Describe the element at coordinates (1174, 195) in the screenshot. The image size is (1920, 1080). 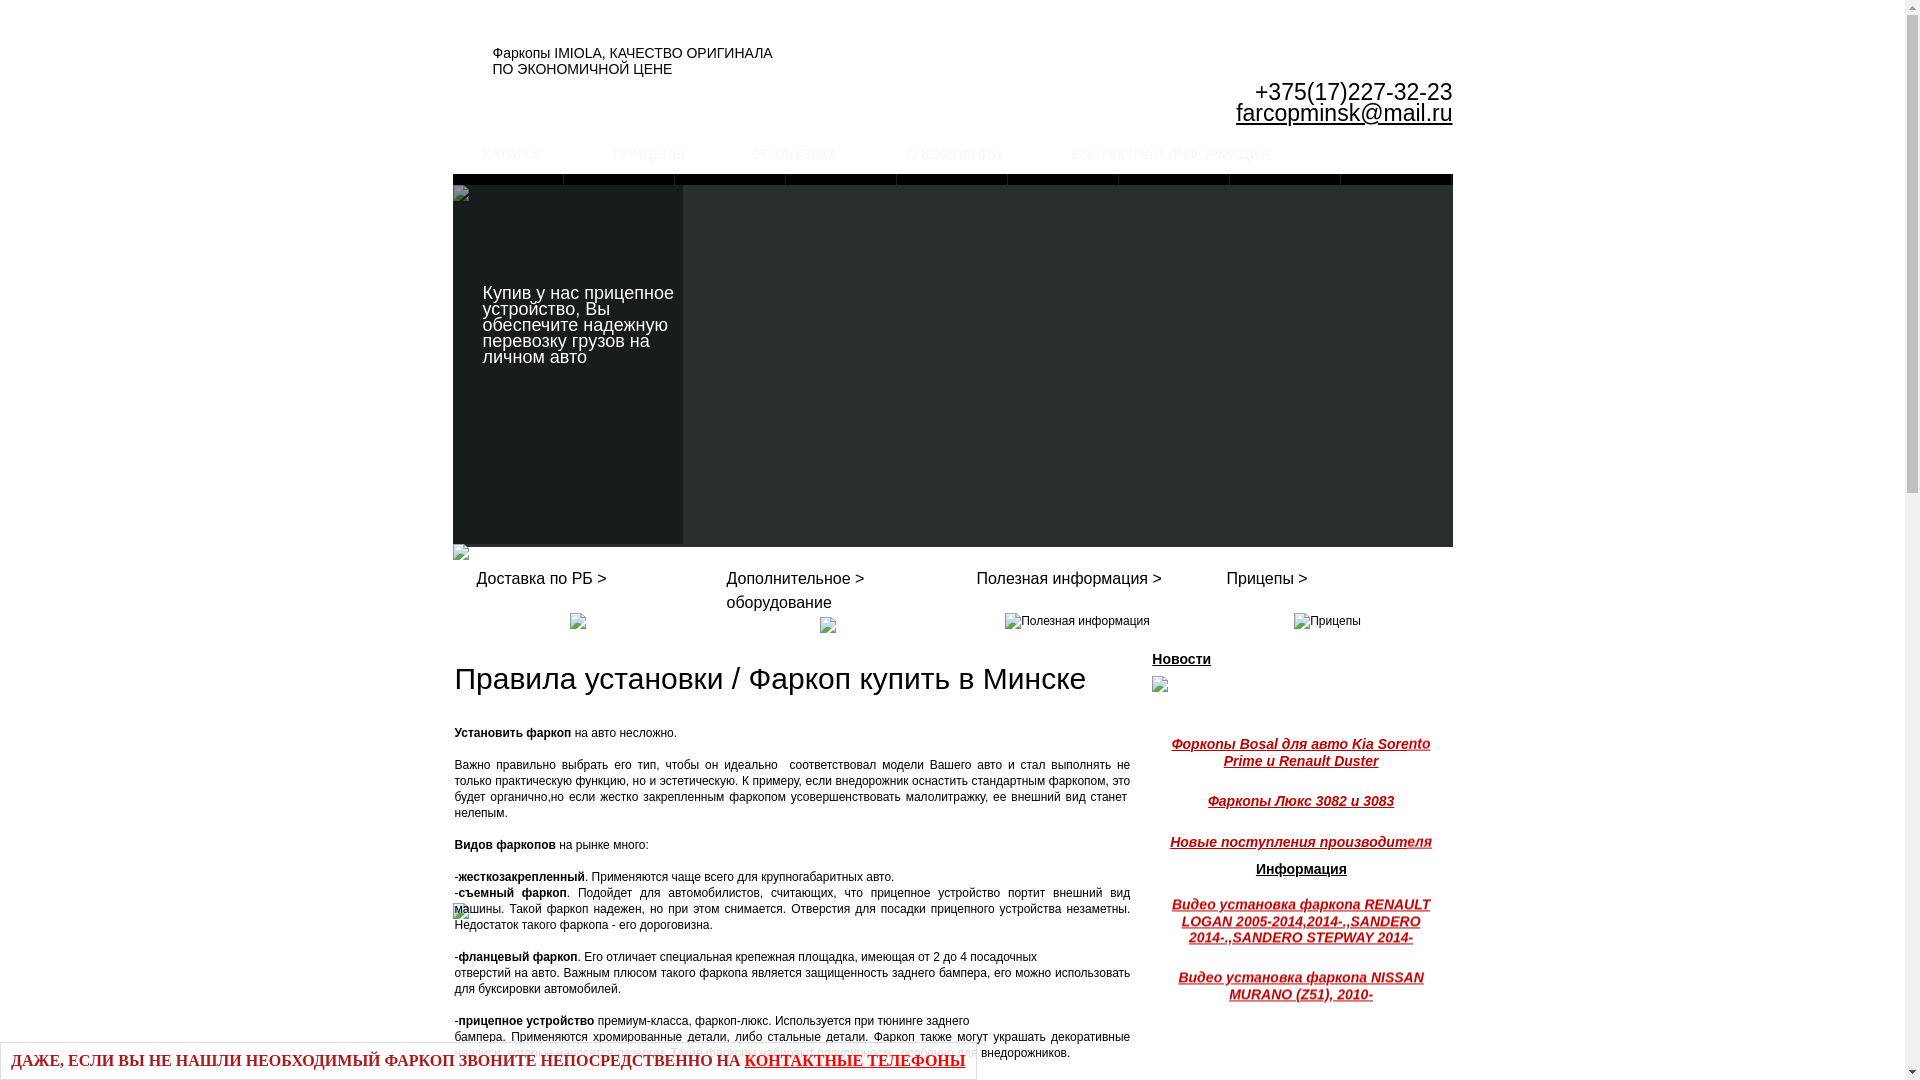
I see `DAEWOO` at that location.